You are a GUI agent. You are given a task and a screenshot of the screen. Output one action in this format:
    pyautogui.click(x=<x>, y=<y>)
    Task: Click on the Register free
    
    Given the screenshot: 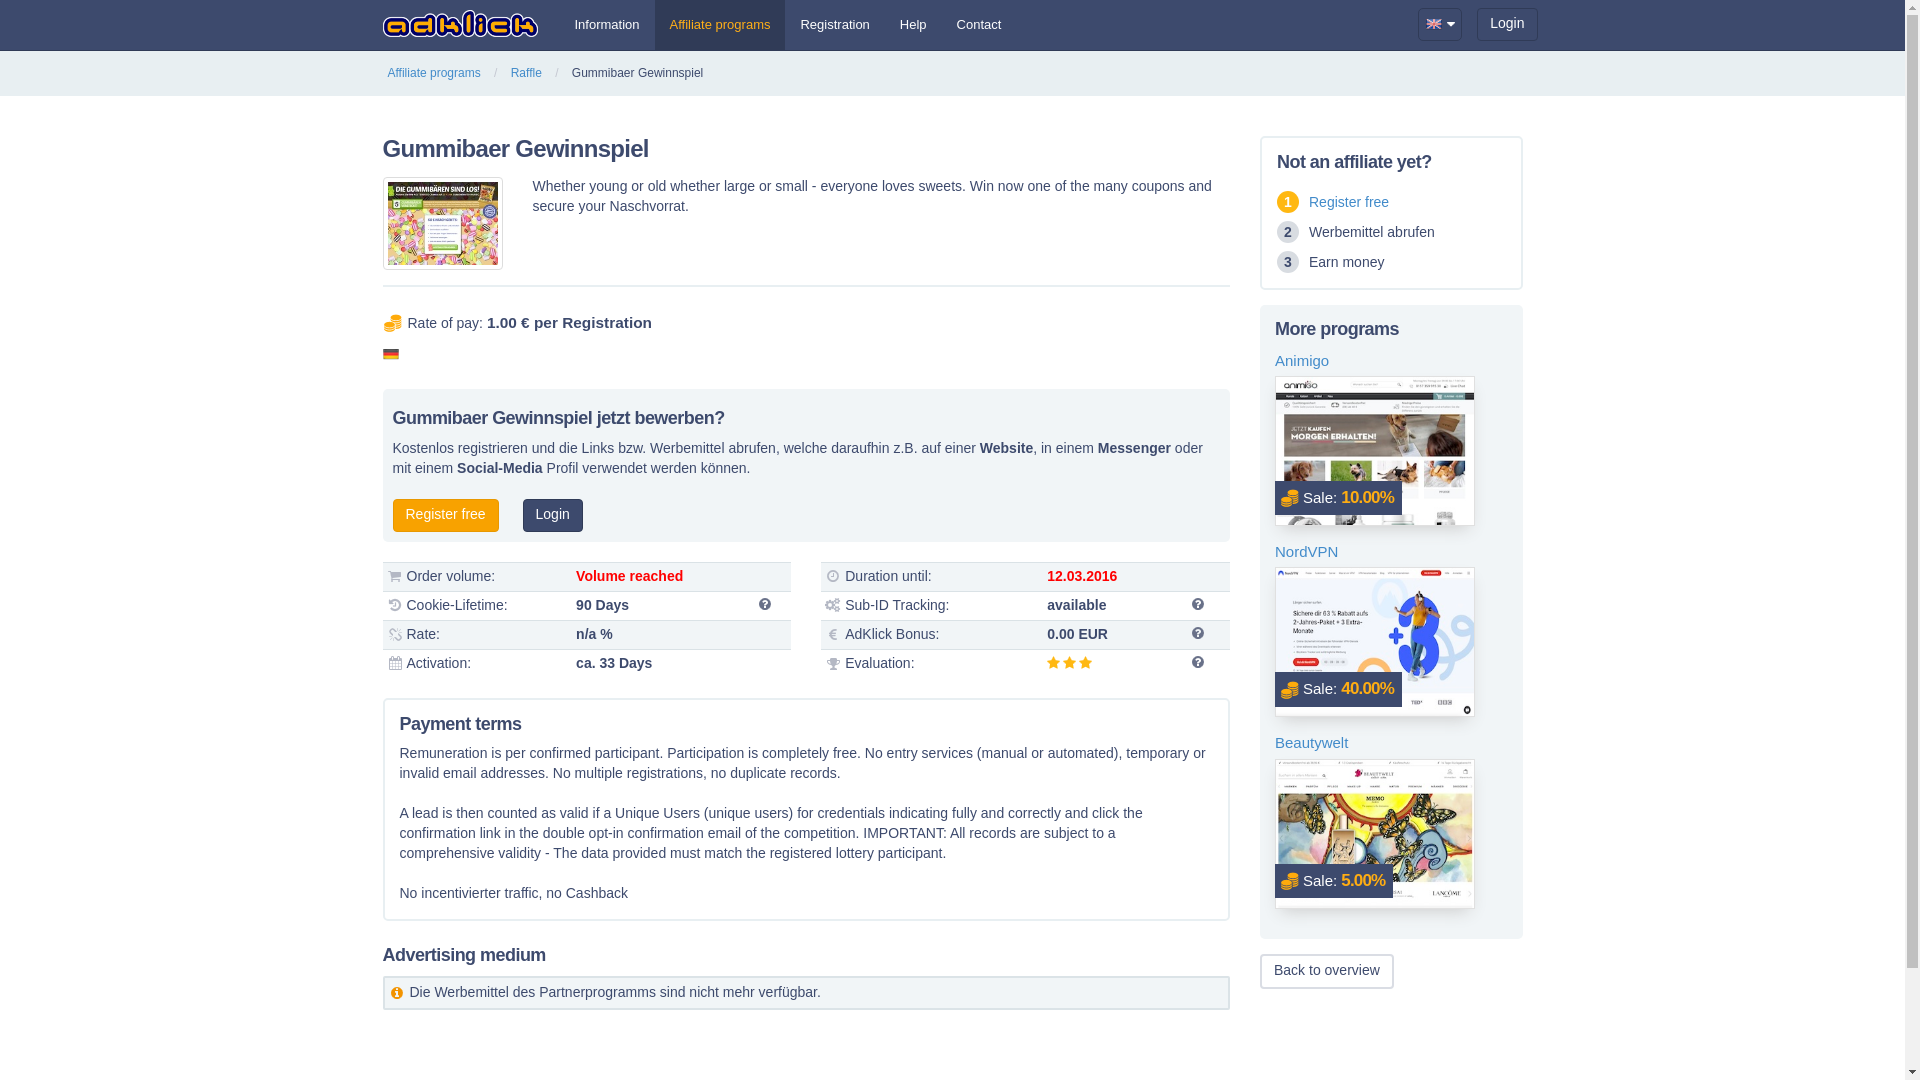 What is the action you would take?
    pyautogui.click(x=444, y=515)
    